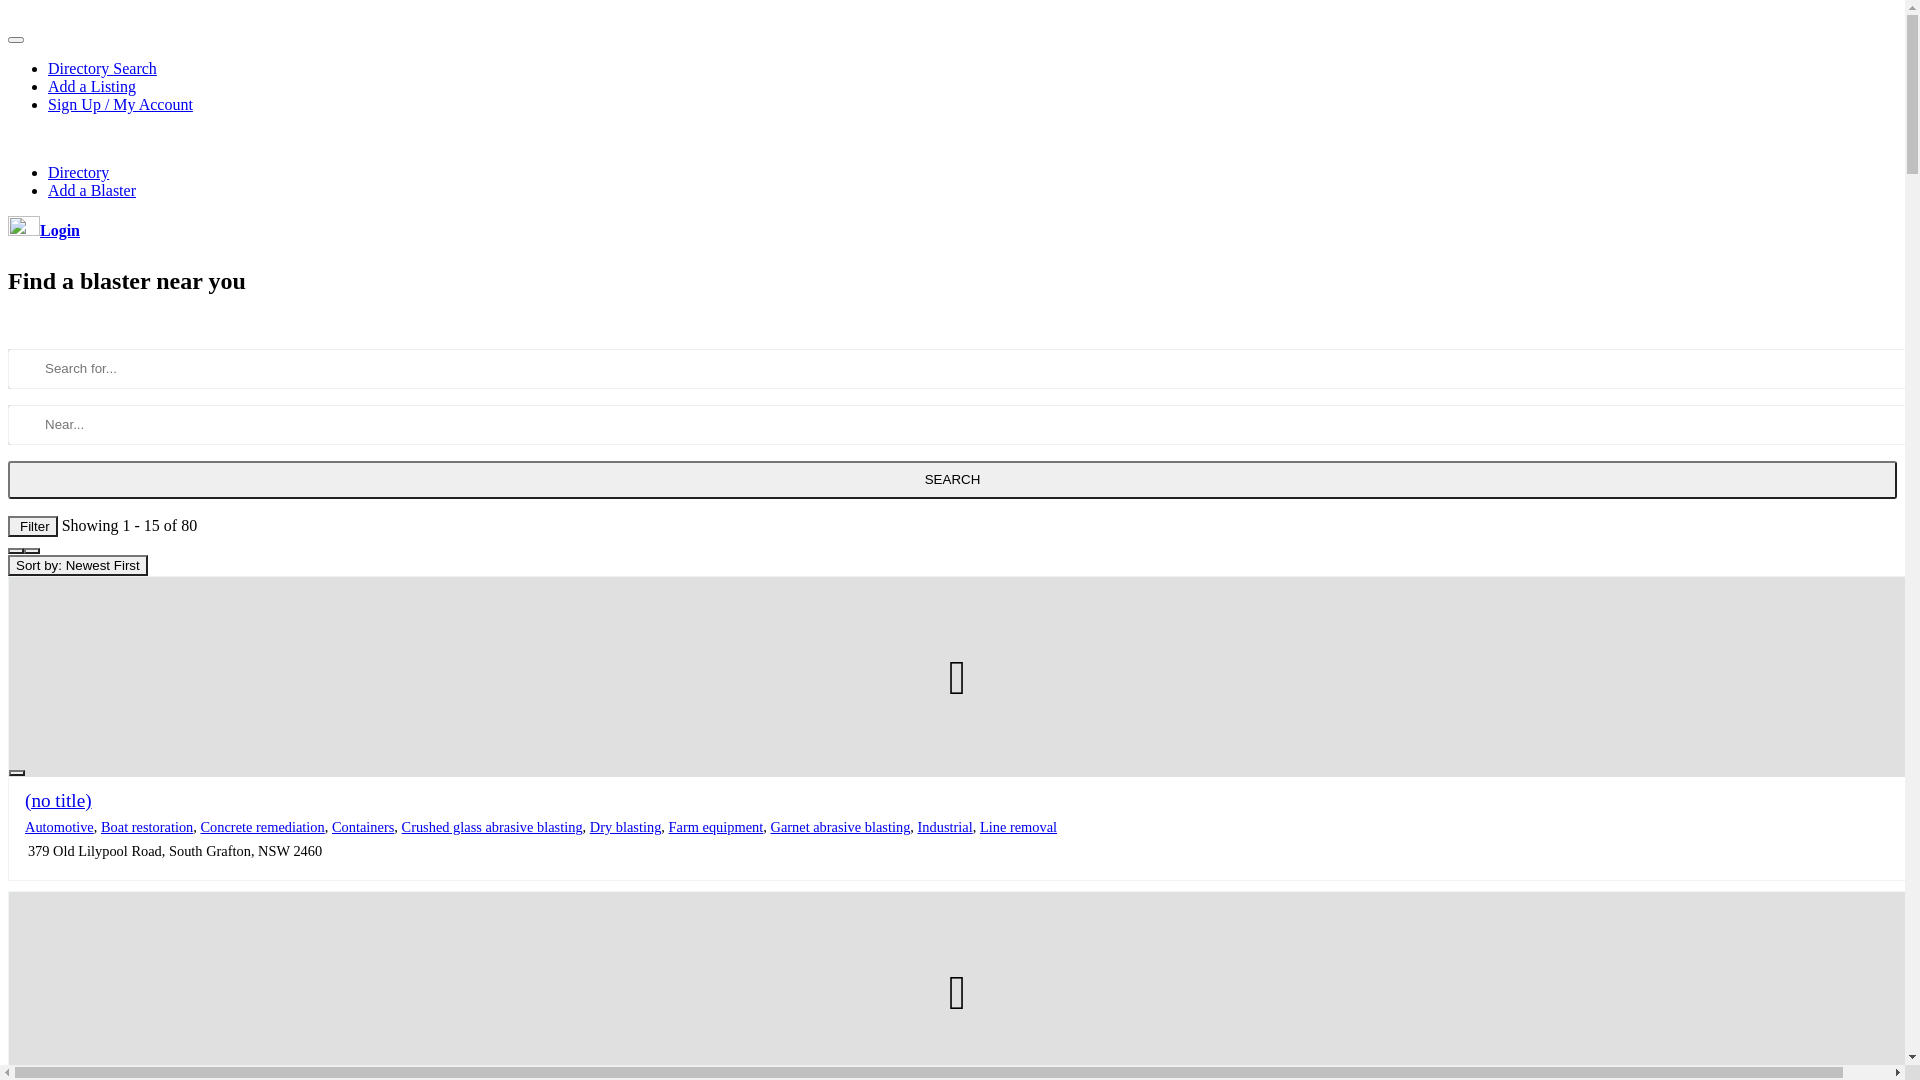  Describe the element at coordinates (144, 586) in the screenshot. I see `Oldest First` at that location.